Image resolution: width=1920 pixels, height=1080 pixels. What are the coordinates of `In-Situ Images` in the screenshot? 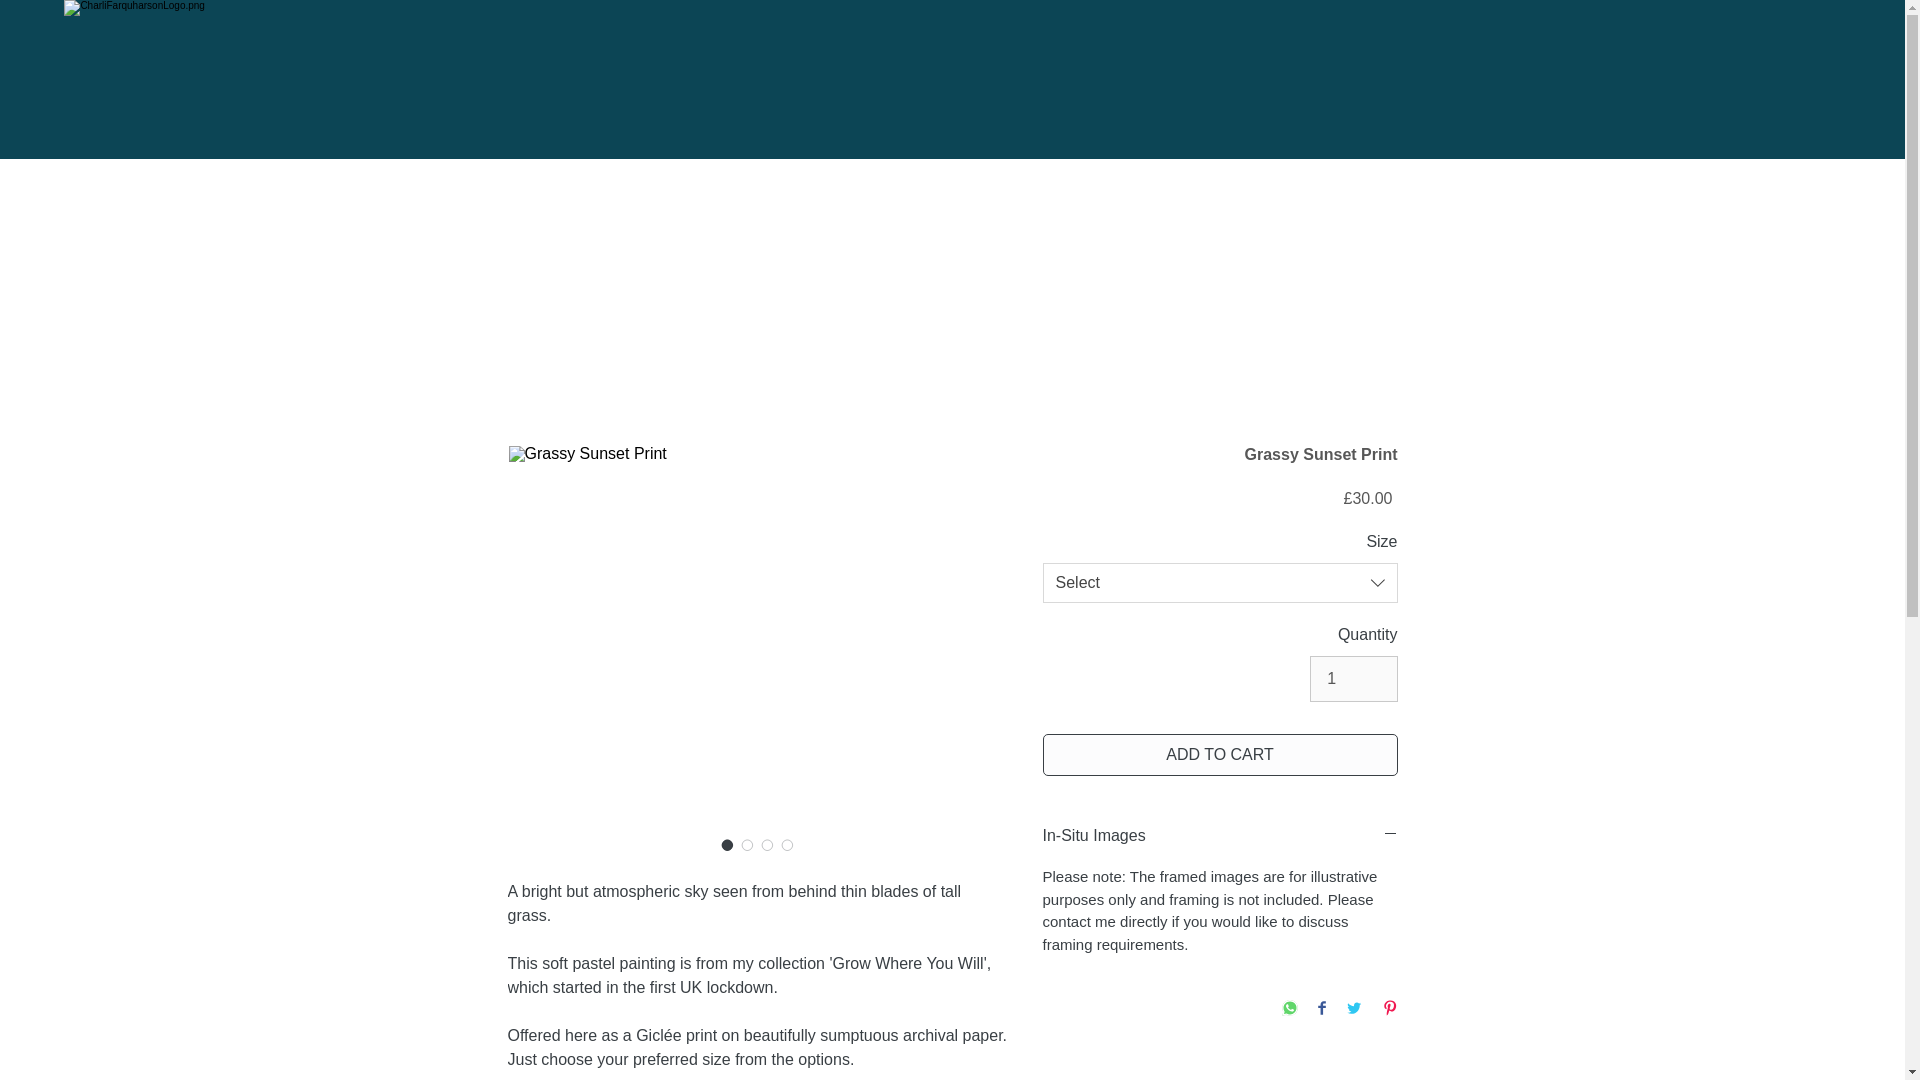 It's located at (1220, 836).